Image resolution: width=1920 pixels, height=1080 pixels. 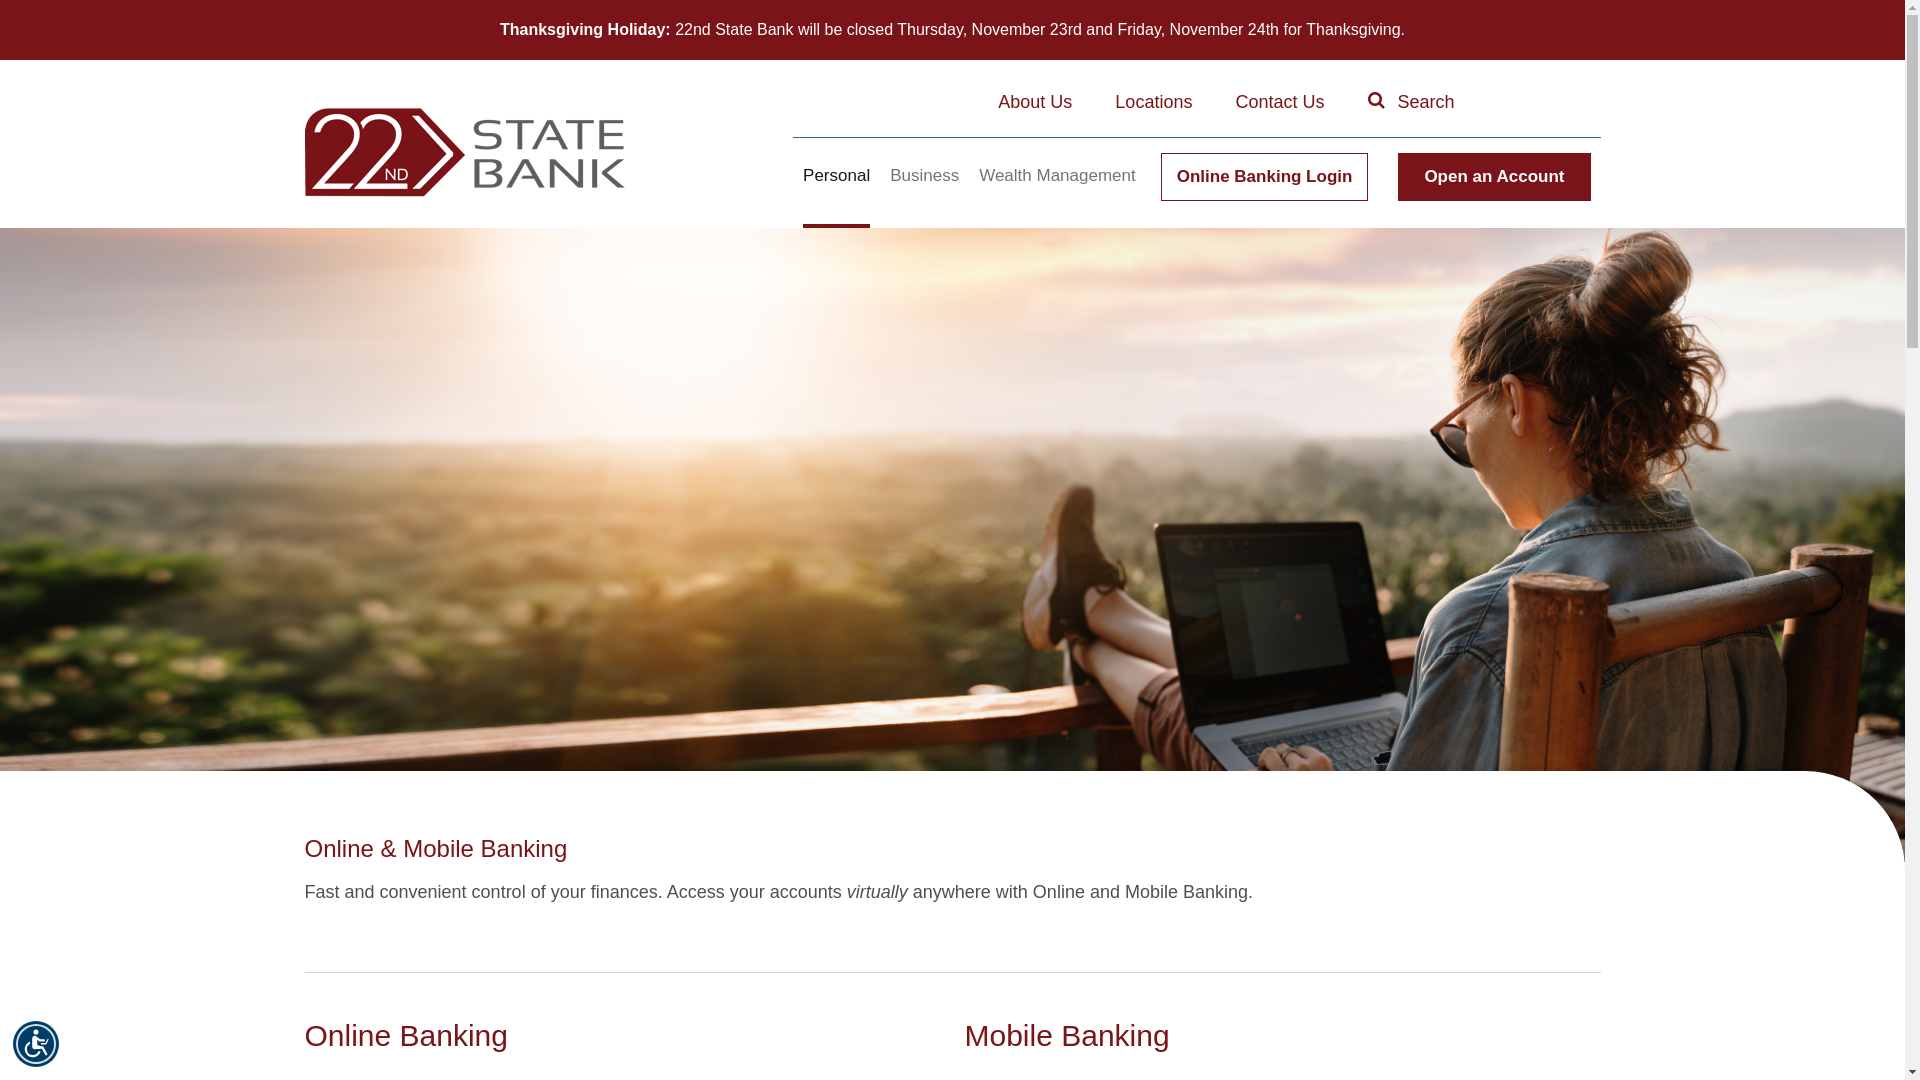 What do you see at coordinates (1494, 177) in the screenshot?
I see `Open an Account` at bounding box center [1494, 177].